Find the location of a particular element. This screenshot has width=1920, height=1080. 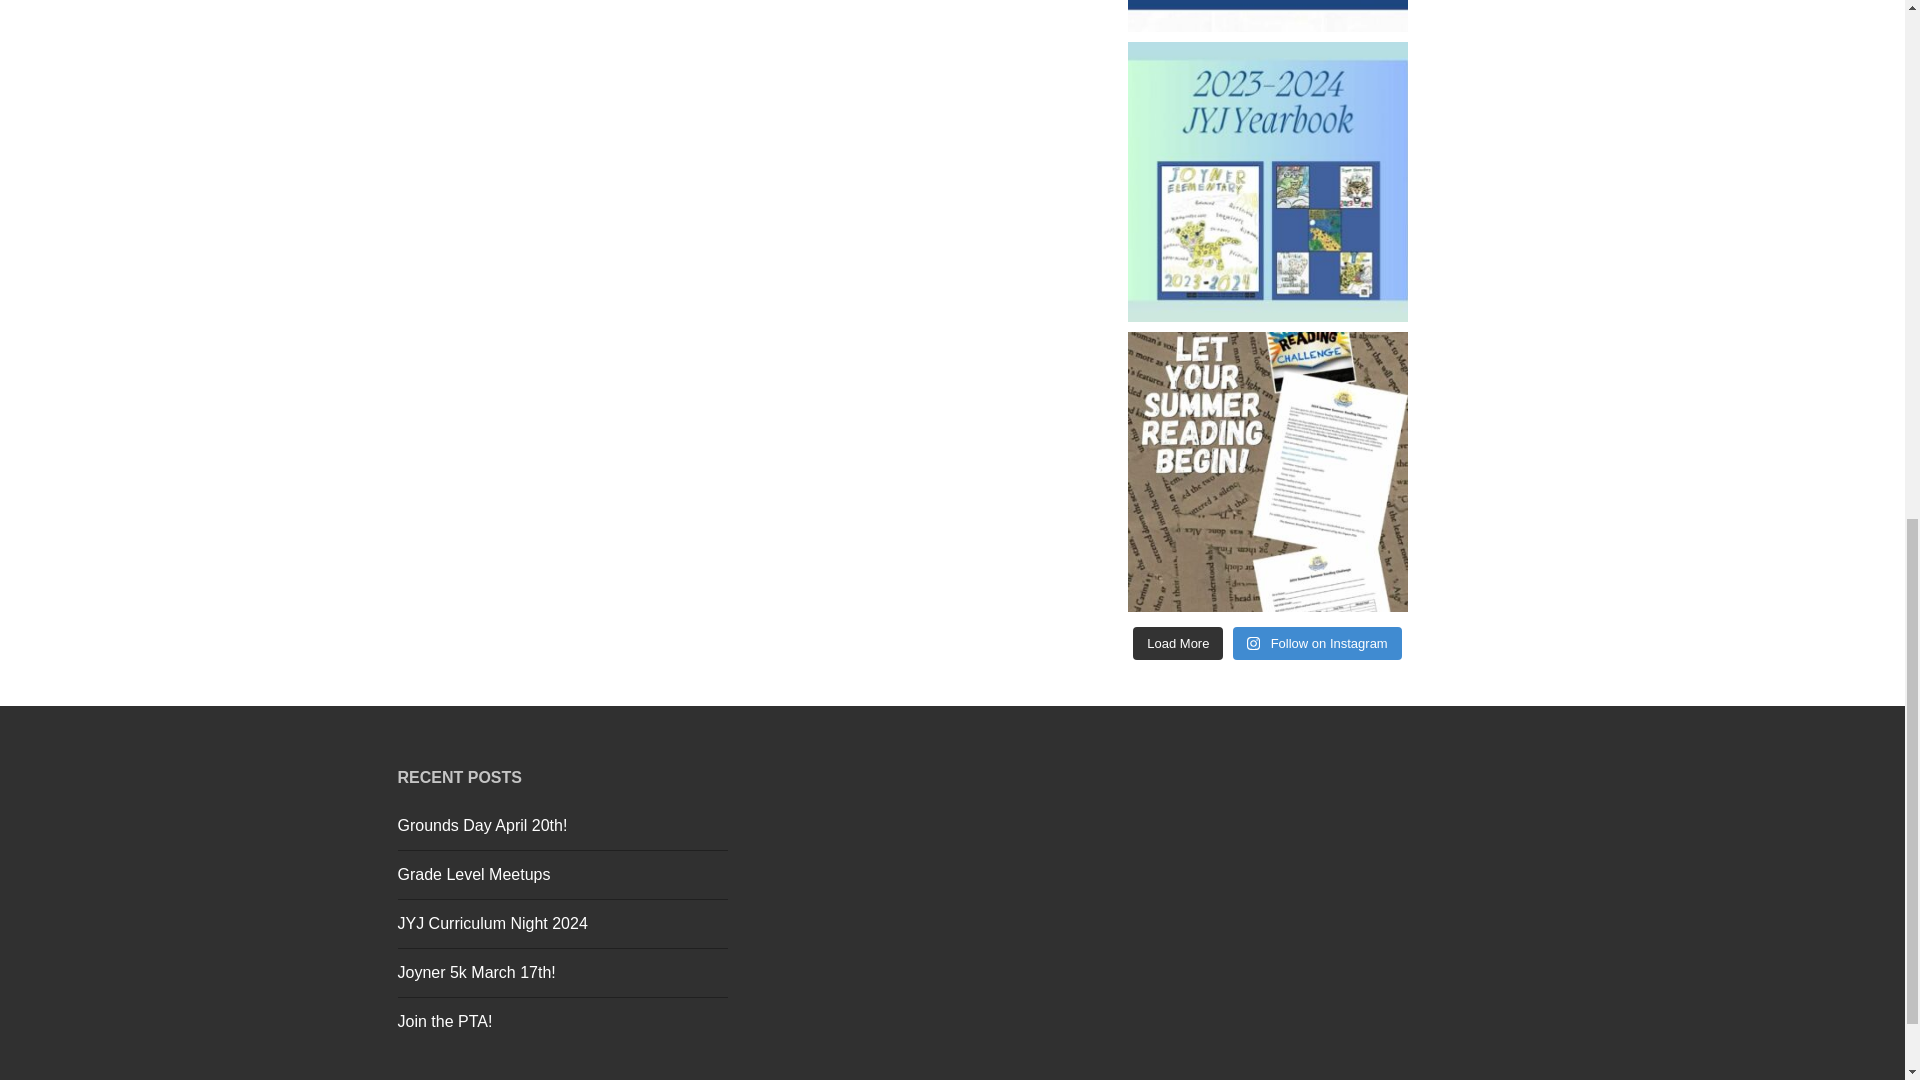

Grade Level Meetups is located at coordinates (474, 874).